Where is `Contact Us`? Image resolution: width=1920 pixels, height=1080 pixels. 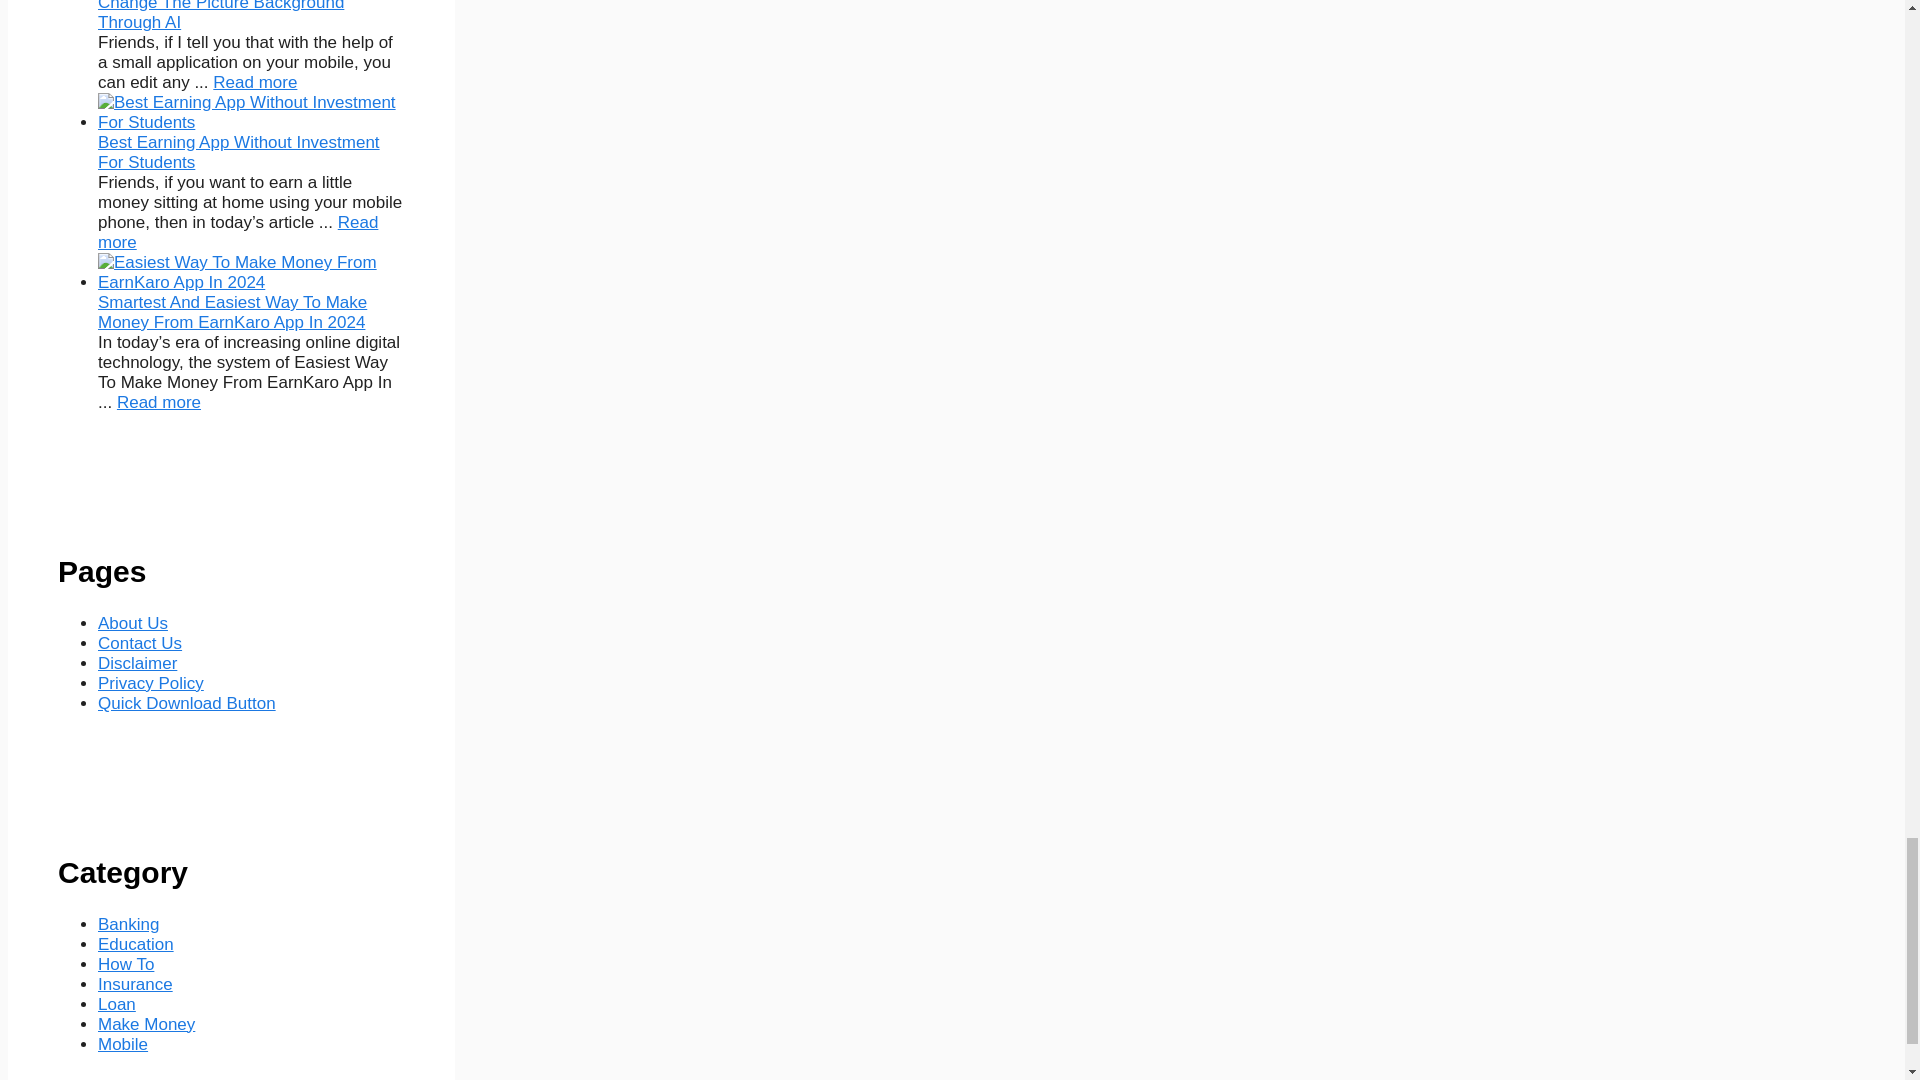 Contact Us is located at coordinates (140, 643).